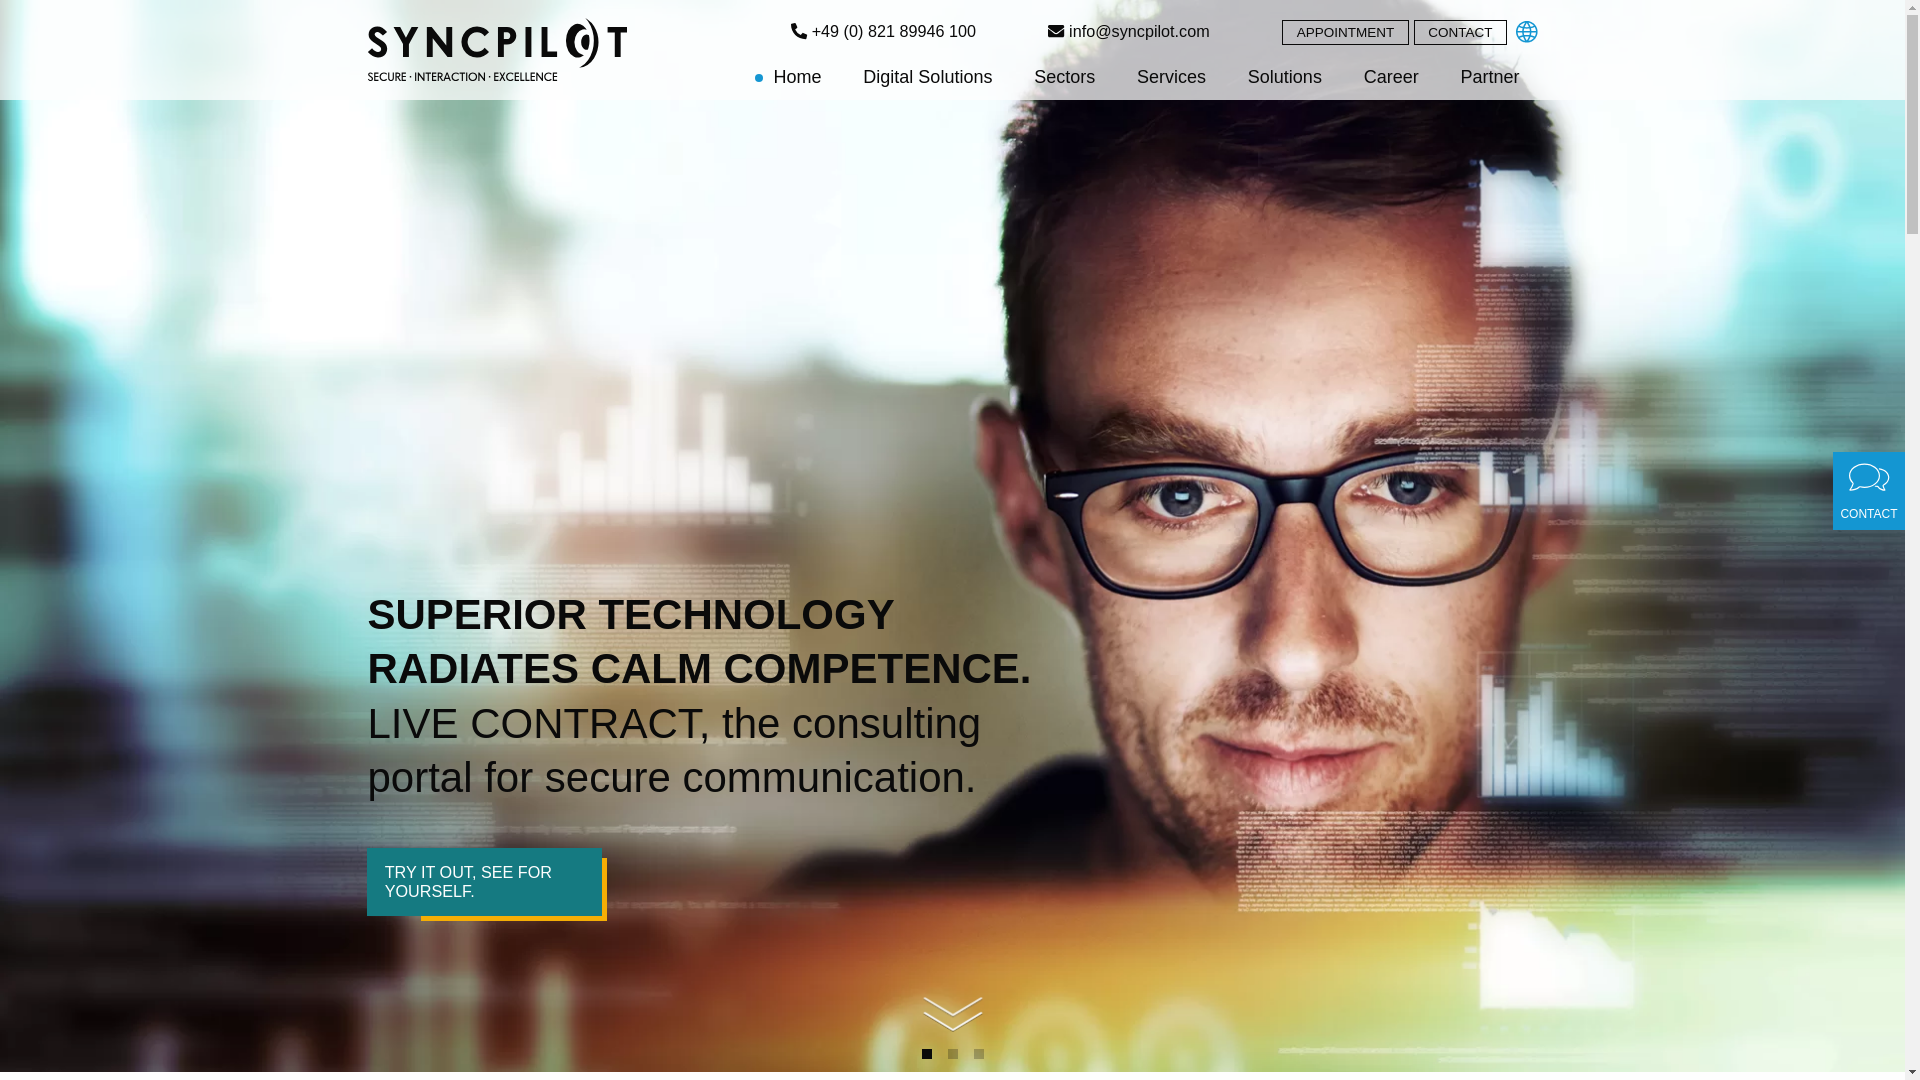 Image resolution: width=1920 pixels, height=1080 pixels. Describe the element at coordinates (1168, 80) in the screenshot. I see `Services` at that location.